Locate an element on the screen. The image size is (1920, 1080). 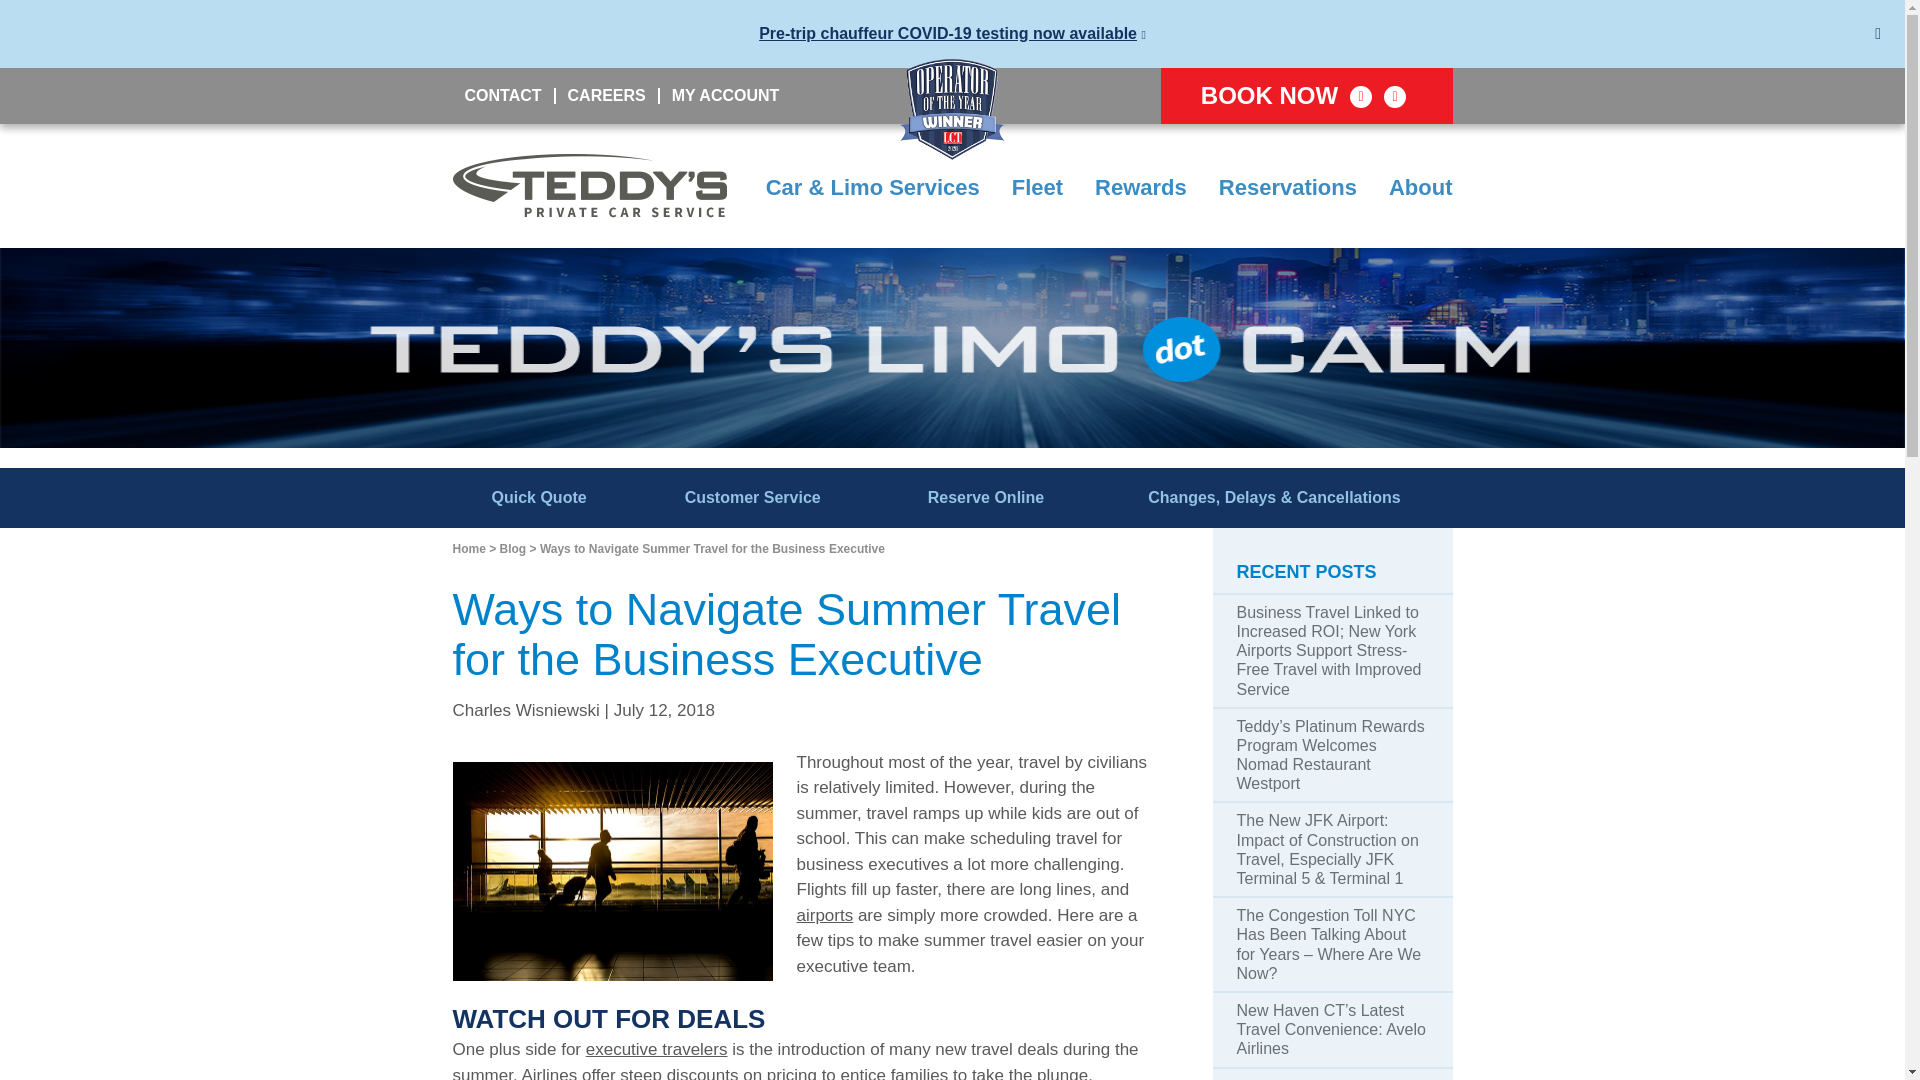
CONTACT is located at coordinates (502, 95).